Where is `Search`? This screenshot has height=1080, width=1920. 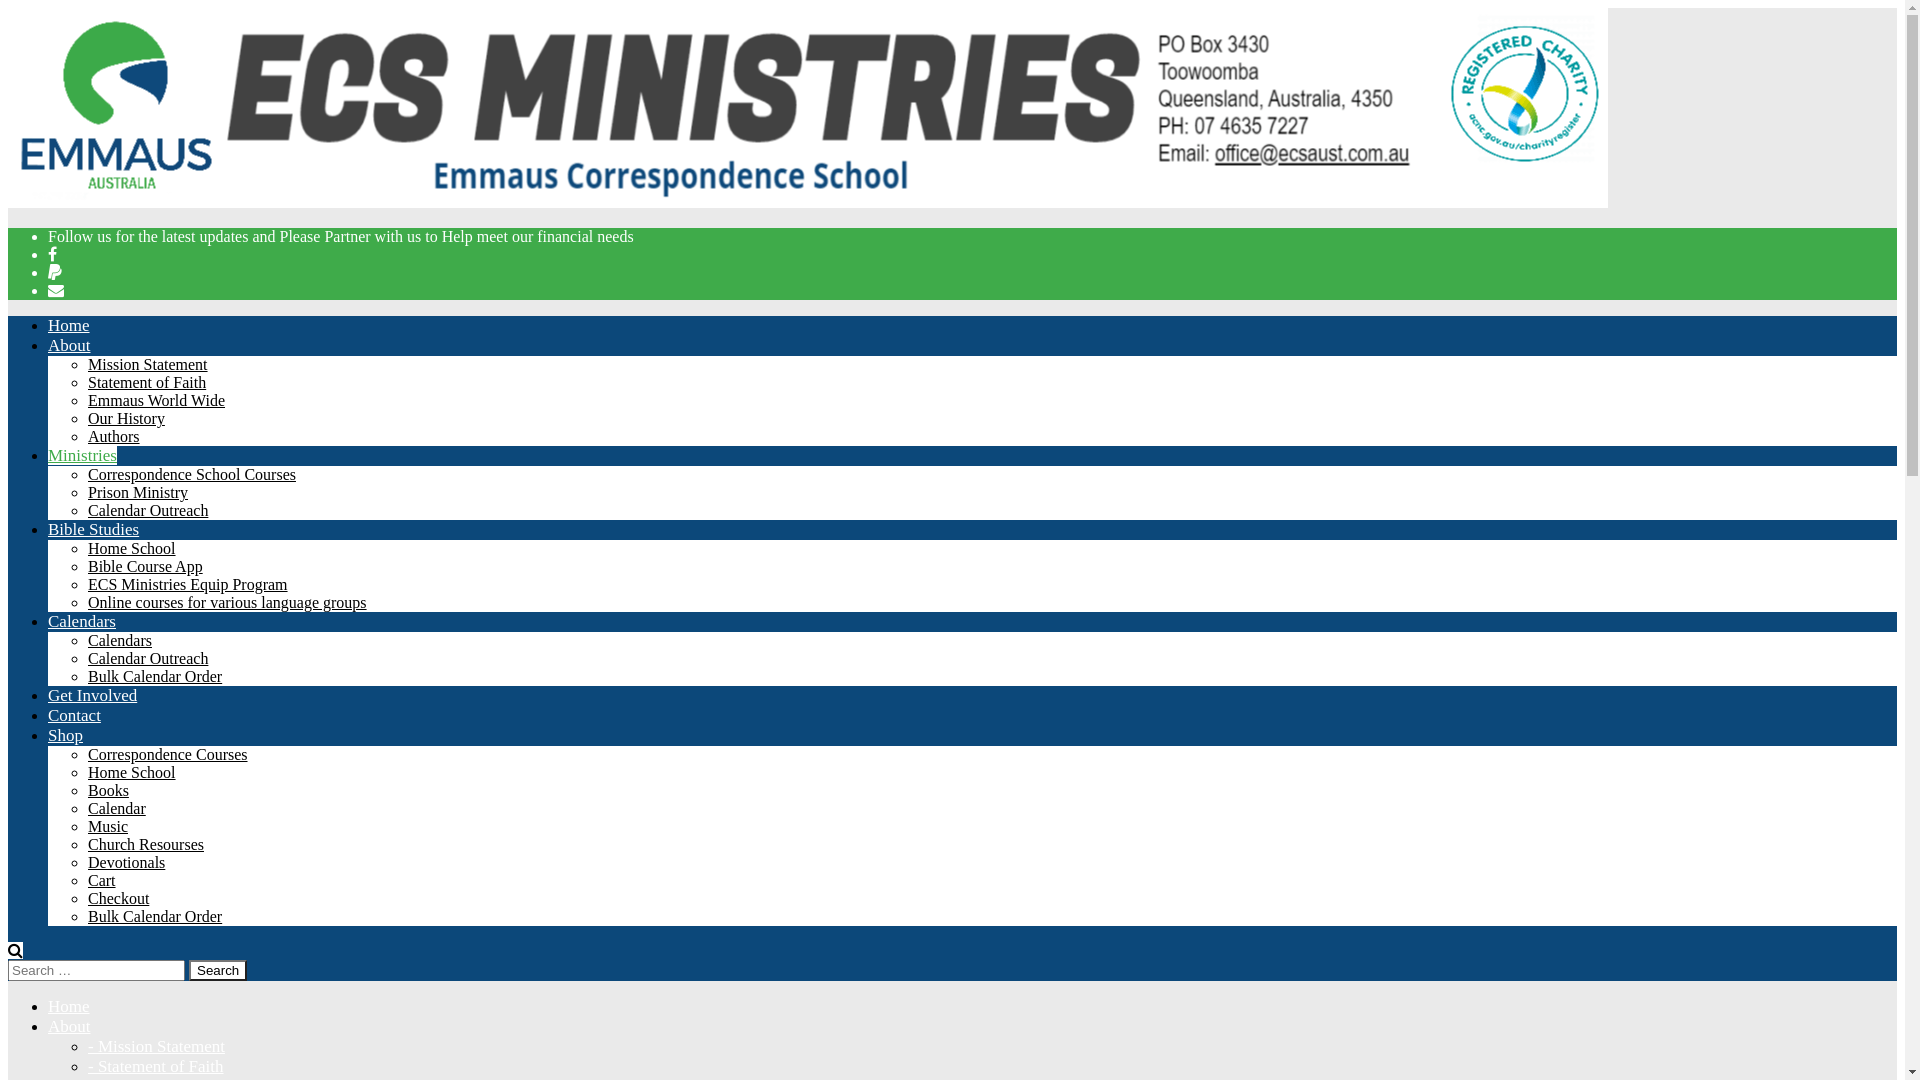
Search is located at coordinates (218, 970).